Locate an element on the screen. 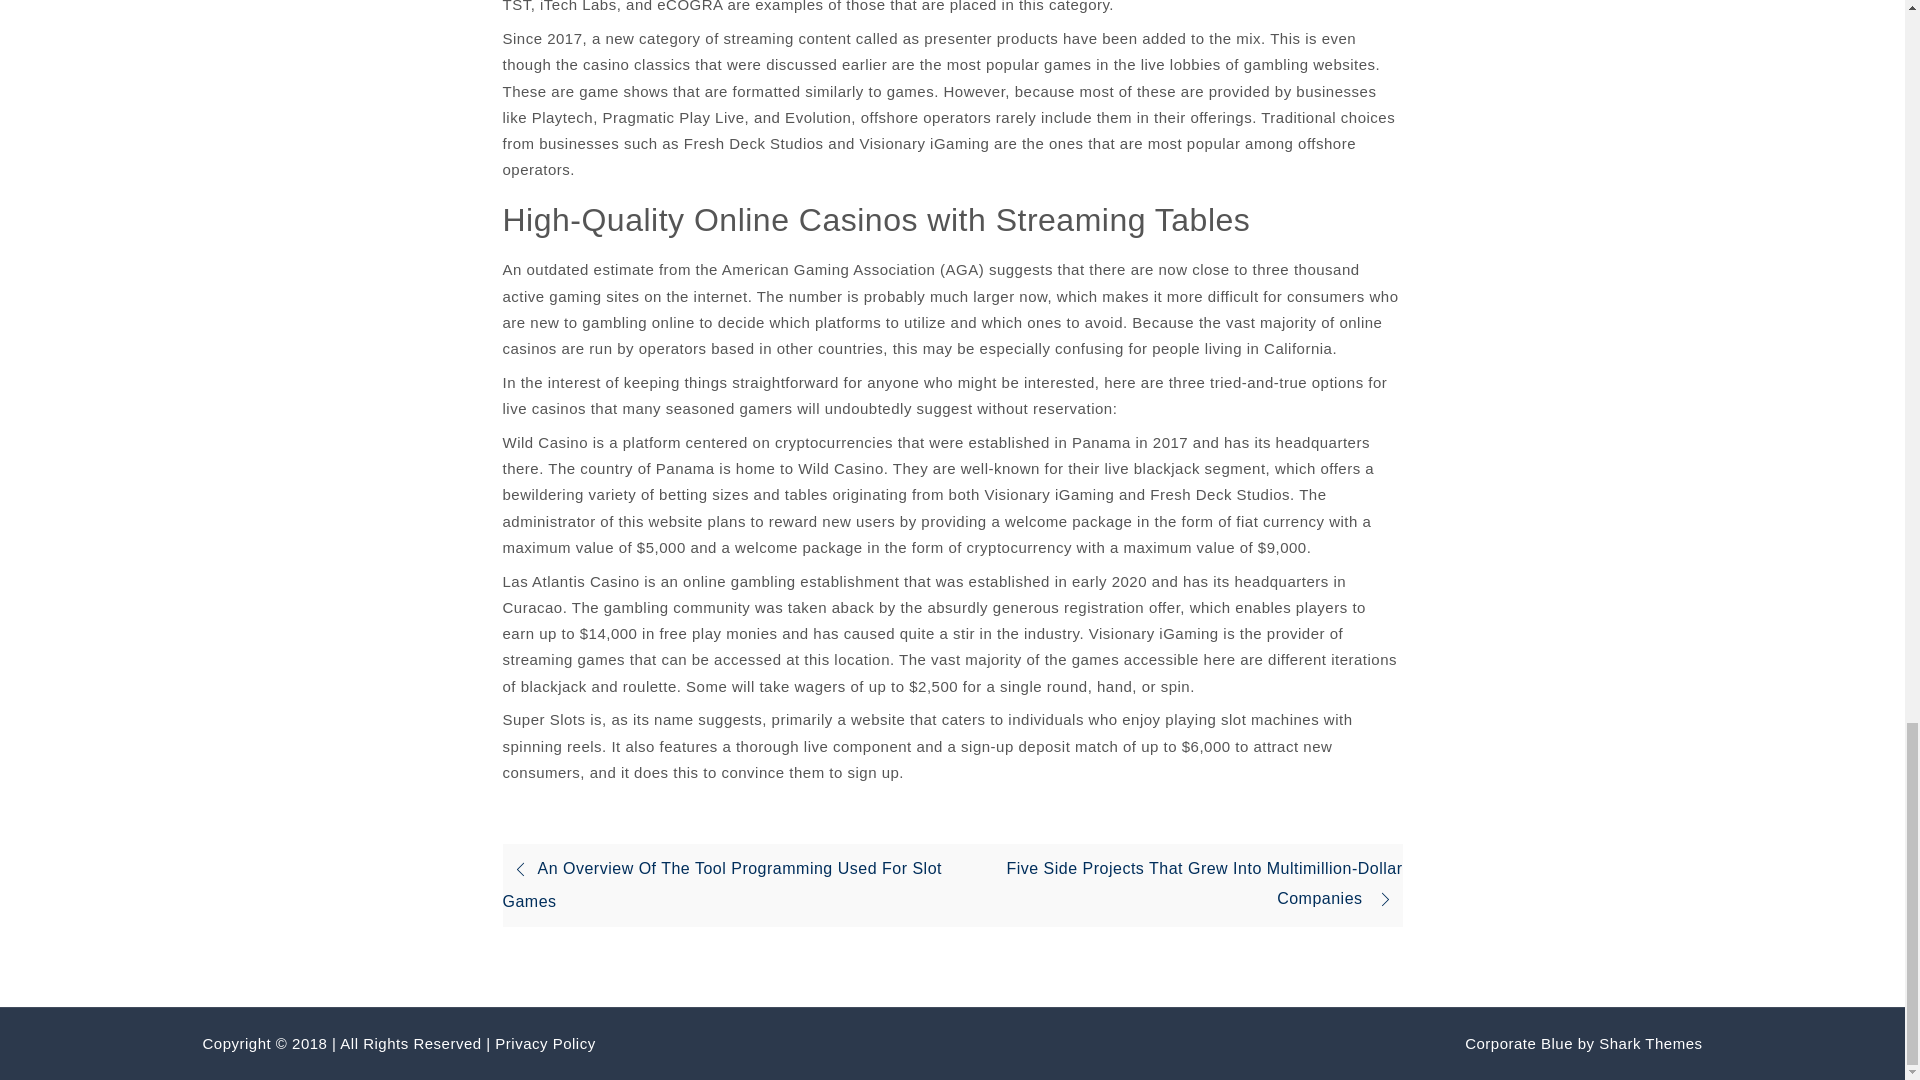 Image resolution: width=1920 pixels, height=1080 pixels. Shark Themes is located at coordinates (1650, 1042).